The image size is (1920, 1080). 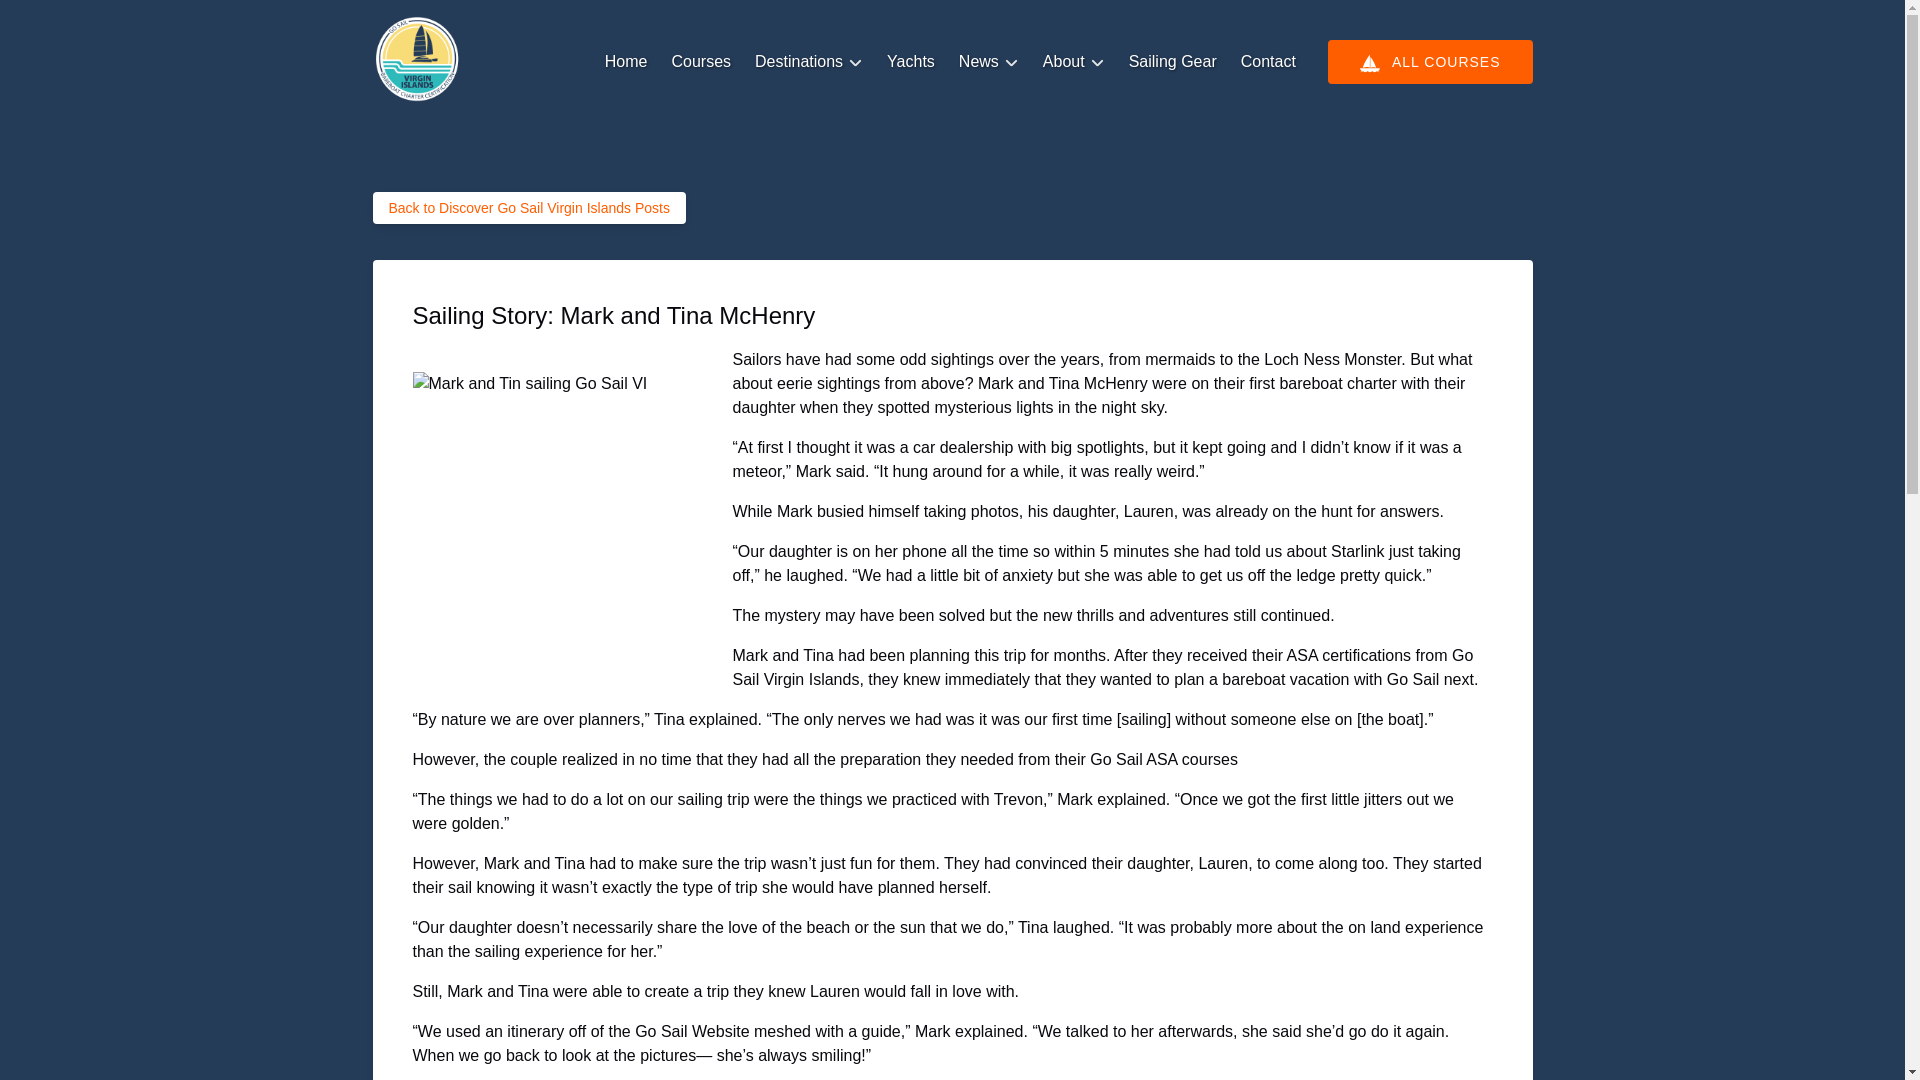 What do you see at coordinates (101, 21) in the screenshot?
I see `Skip to primary navigation` at bounding box center [101, 21].